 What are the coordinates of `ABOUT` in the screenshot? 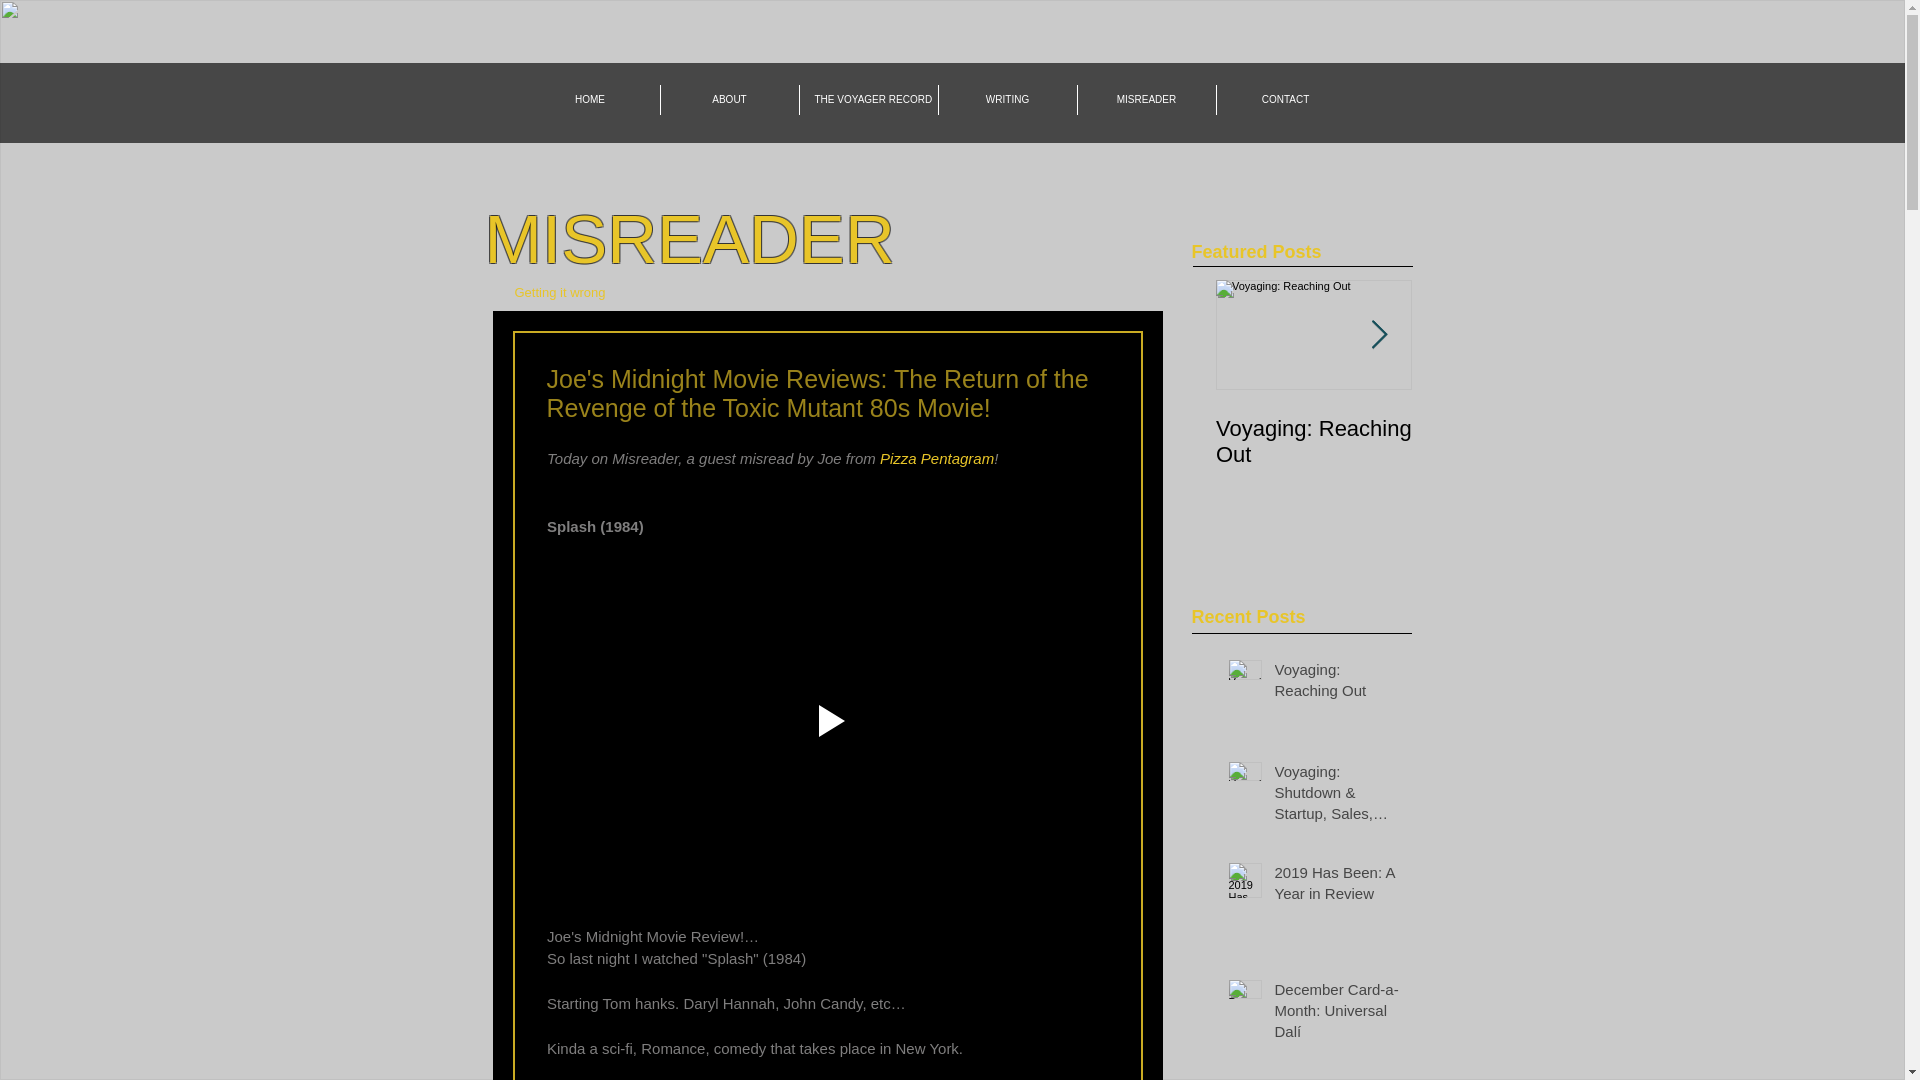 It's located at (729, 100).